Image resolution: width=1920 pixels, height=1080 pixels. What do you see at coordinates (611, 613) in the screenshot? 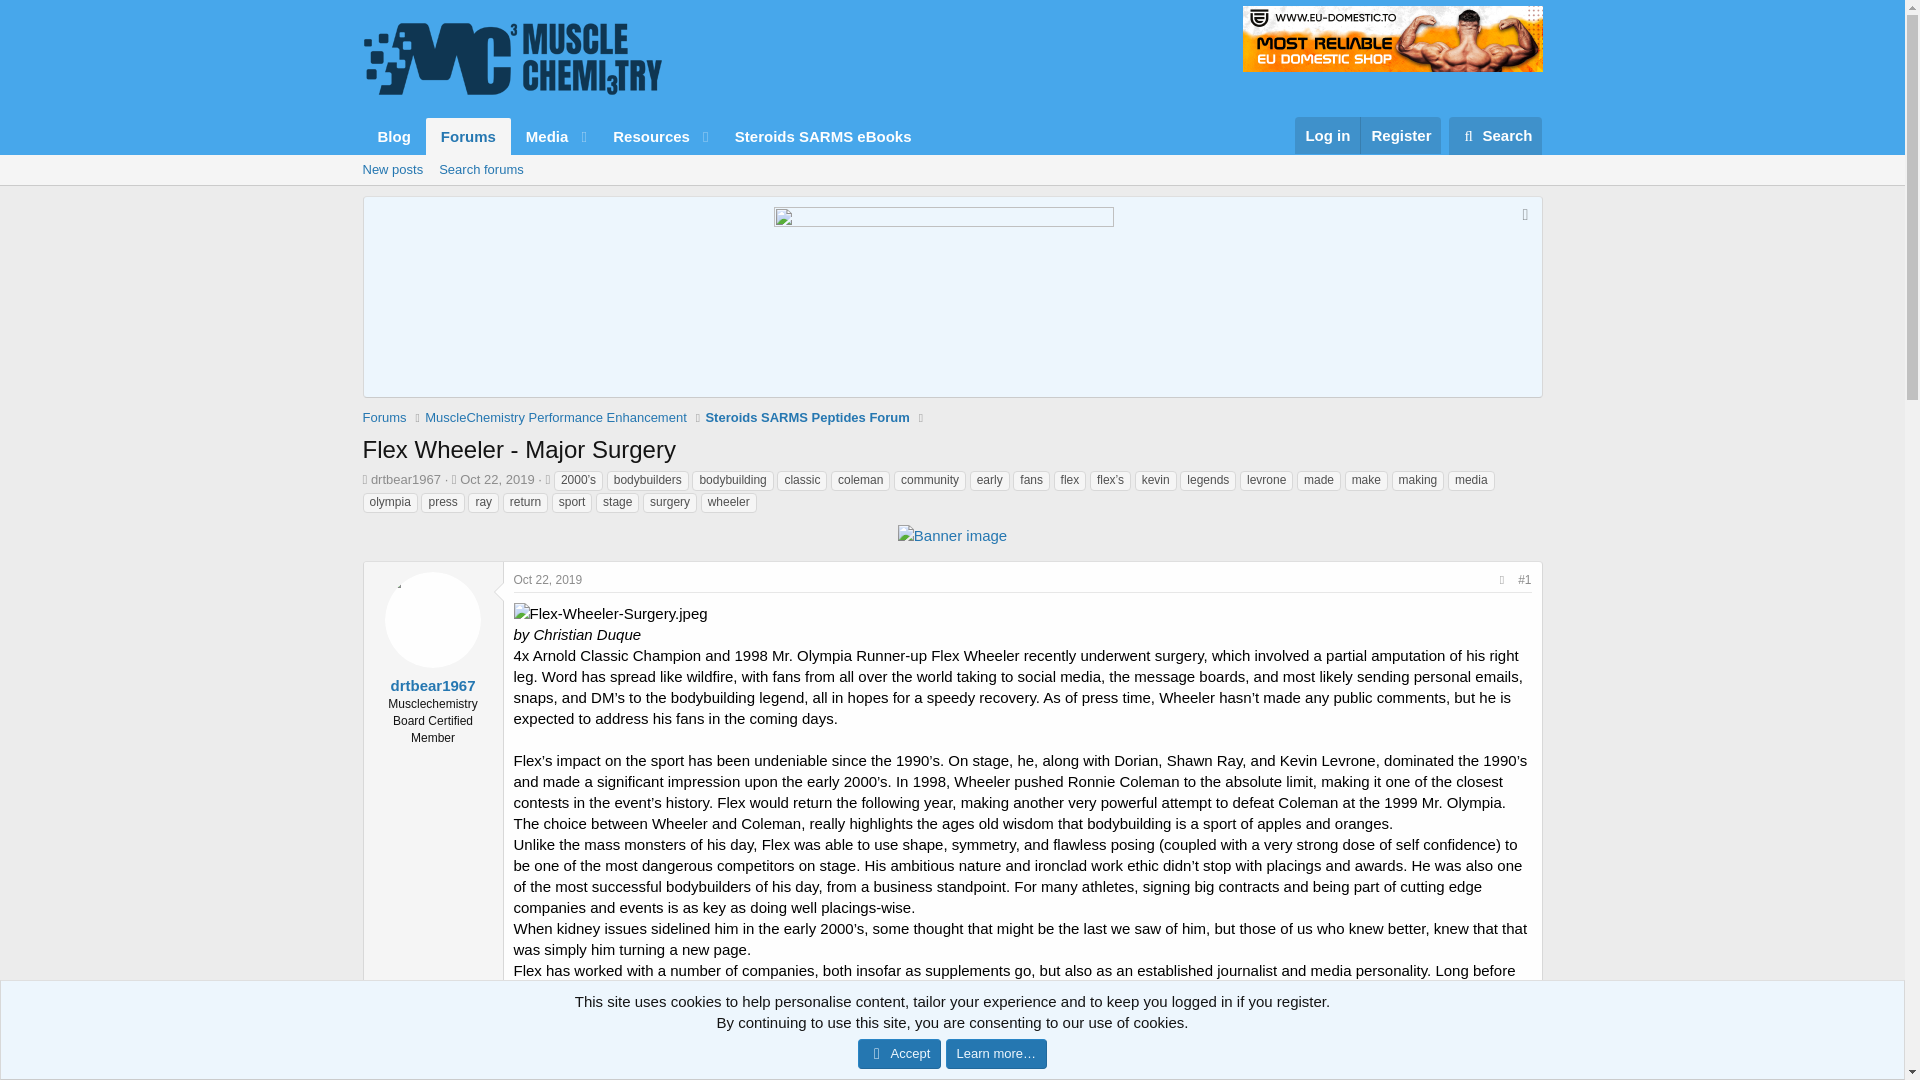
I see `drtbear1967` at bounding box center [611, 613].